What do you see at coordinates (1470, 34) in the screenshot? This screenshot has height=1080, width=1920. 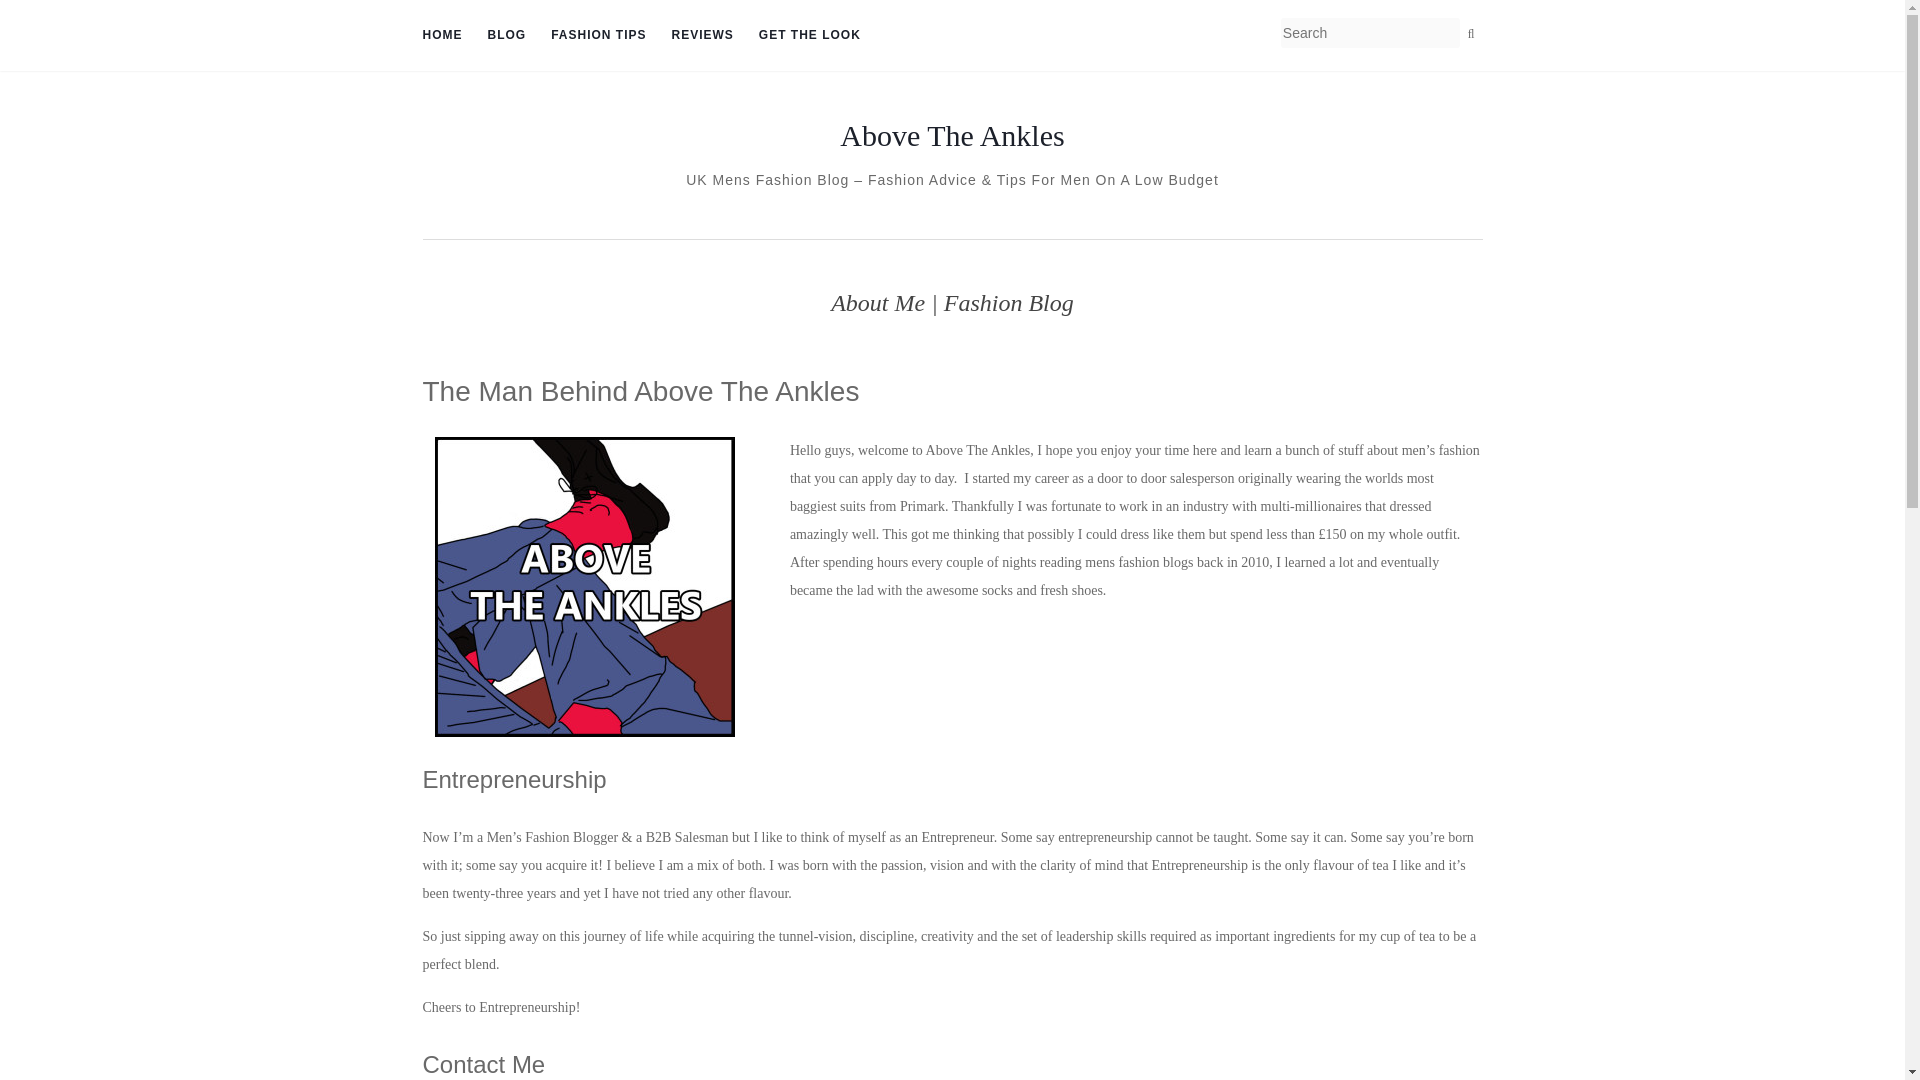 I see `Search` at bounding box center [1470, 34].